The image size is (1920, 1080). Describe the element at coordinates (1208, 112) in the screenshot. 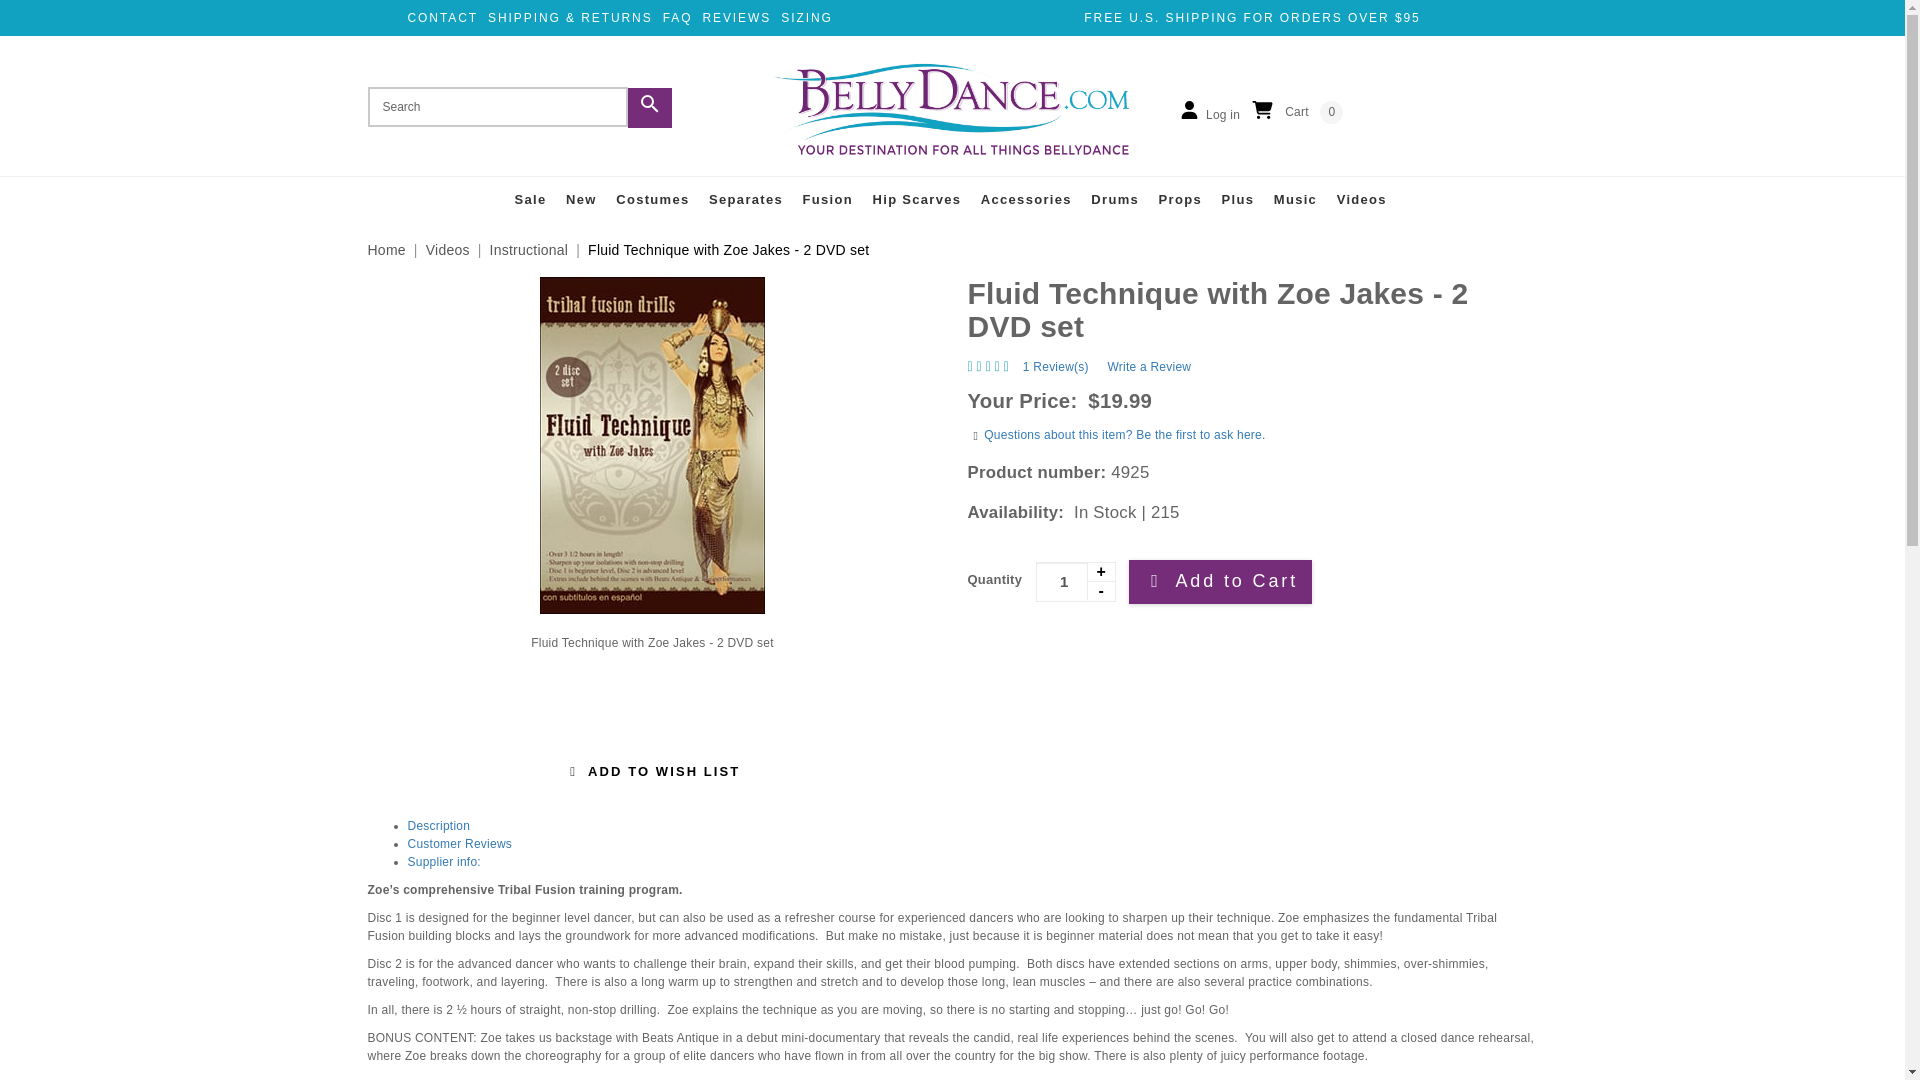

I see `Log in` at that location.